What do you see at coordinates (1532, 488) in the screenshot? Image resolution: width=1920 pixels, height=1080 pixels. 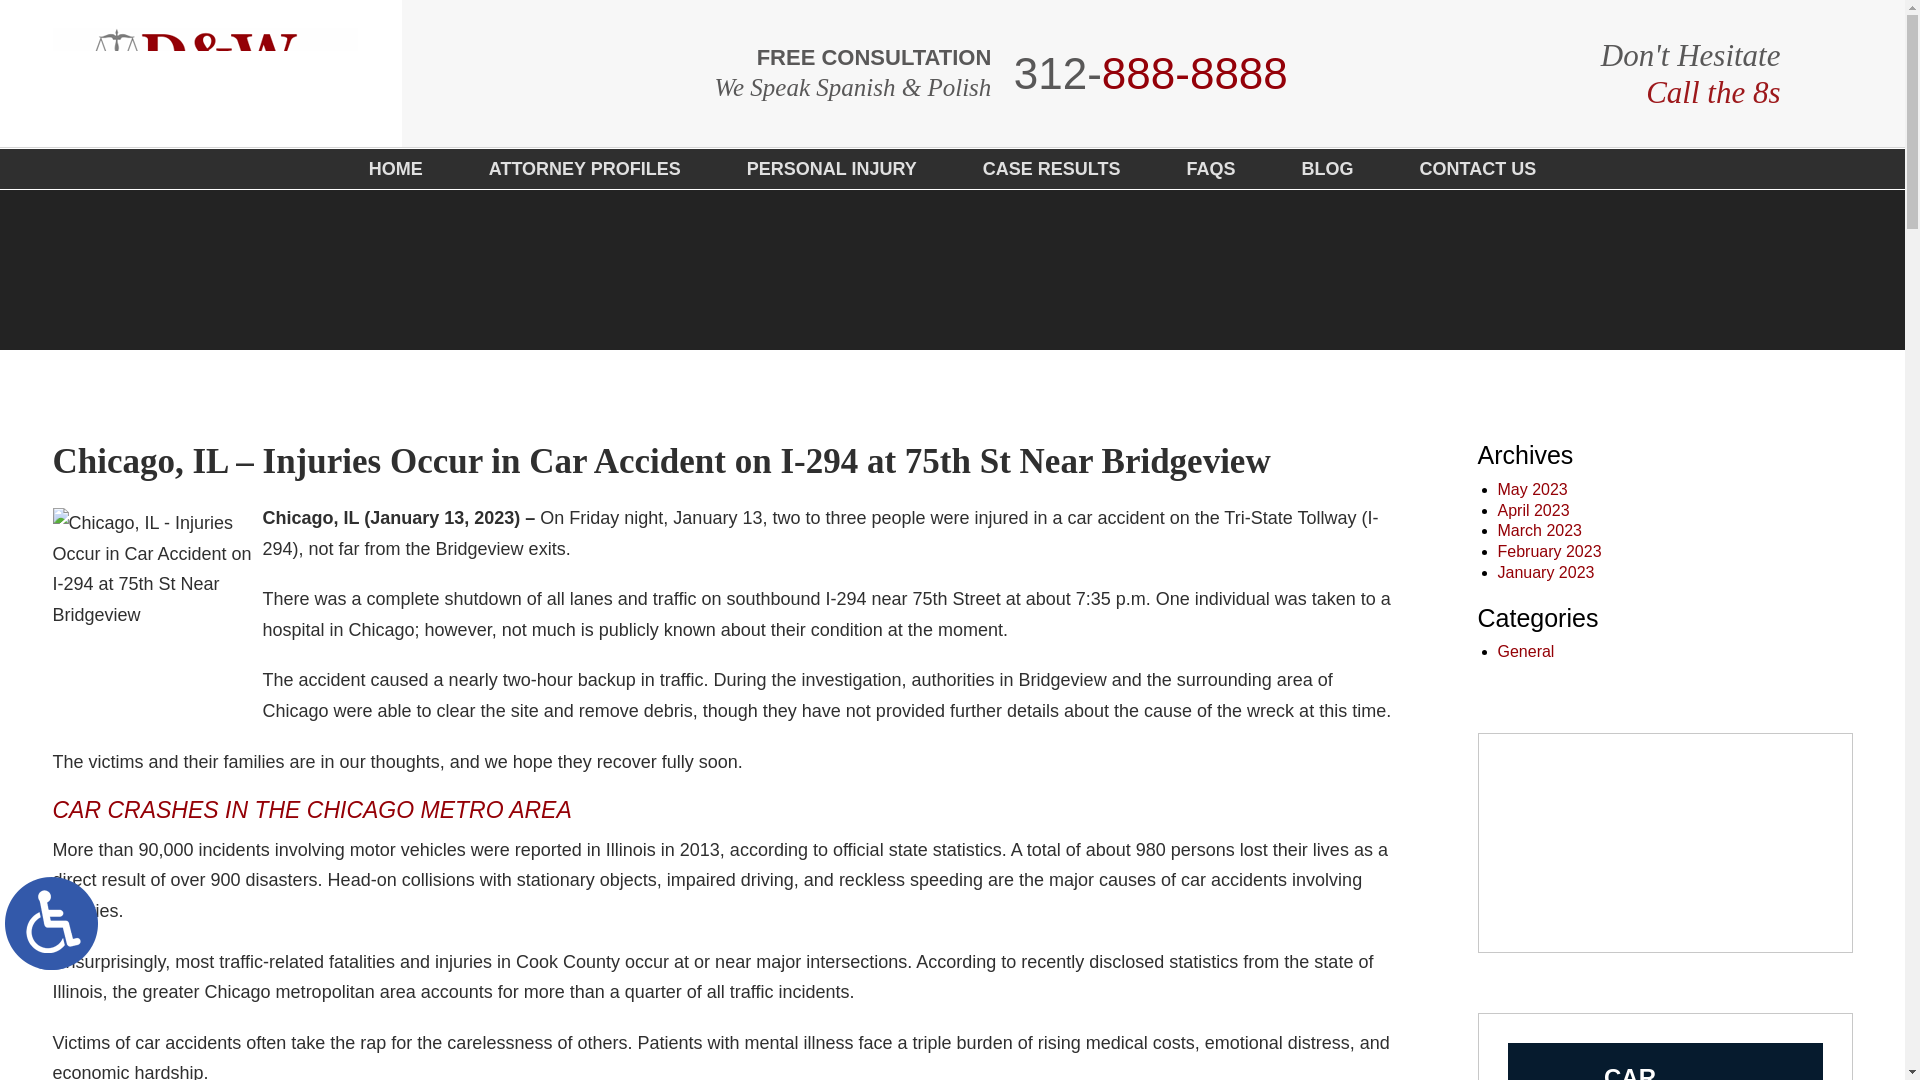 I see `CASE RESULTS` at bounding box center [1532, 488].